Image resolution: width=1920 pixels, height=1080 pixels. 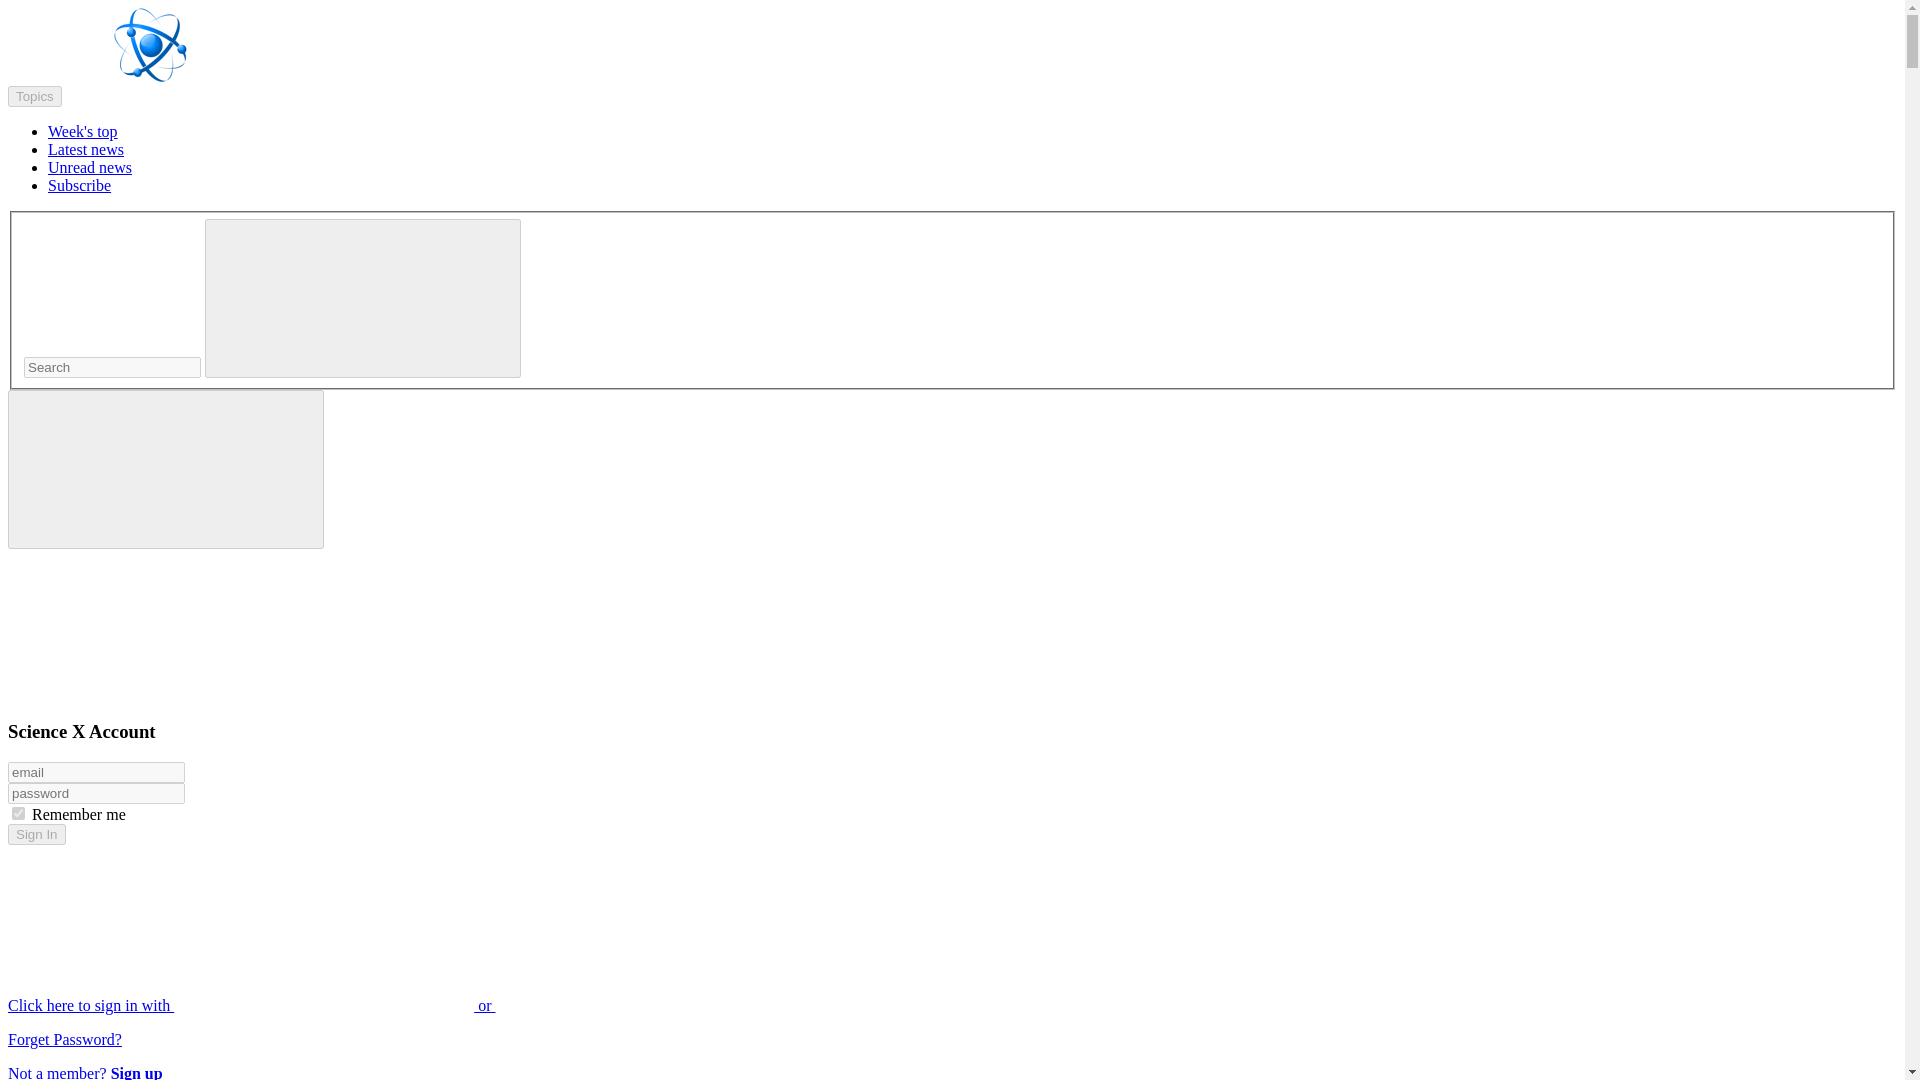 I want to click on Forget Password?, so click(x=64, y=1039).